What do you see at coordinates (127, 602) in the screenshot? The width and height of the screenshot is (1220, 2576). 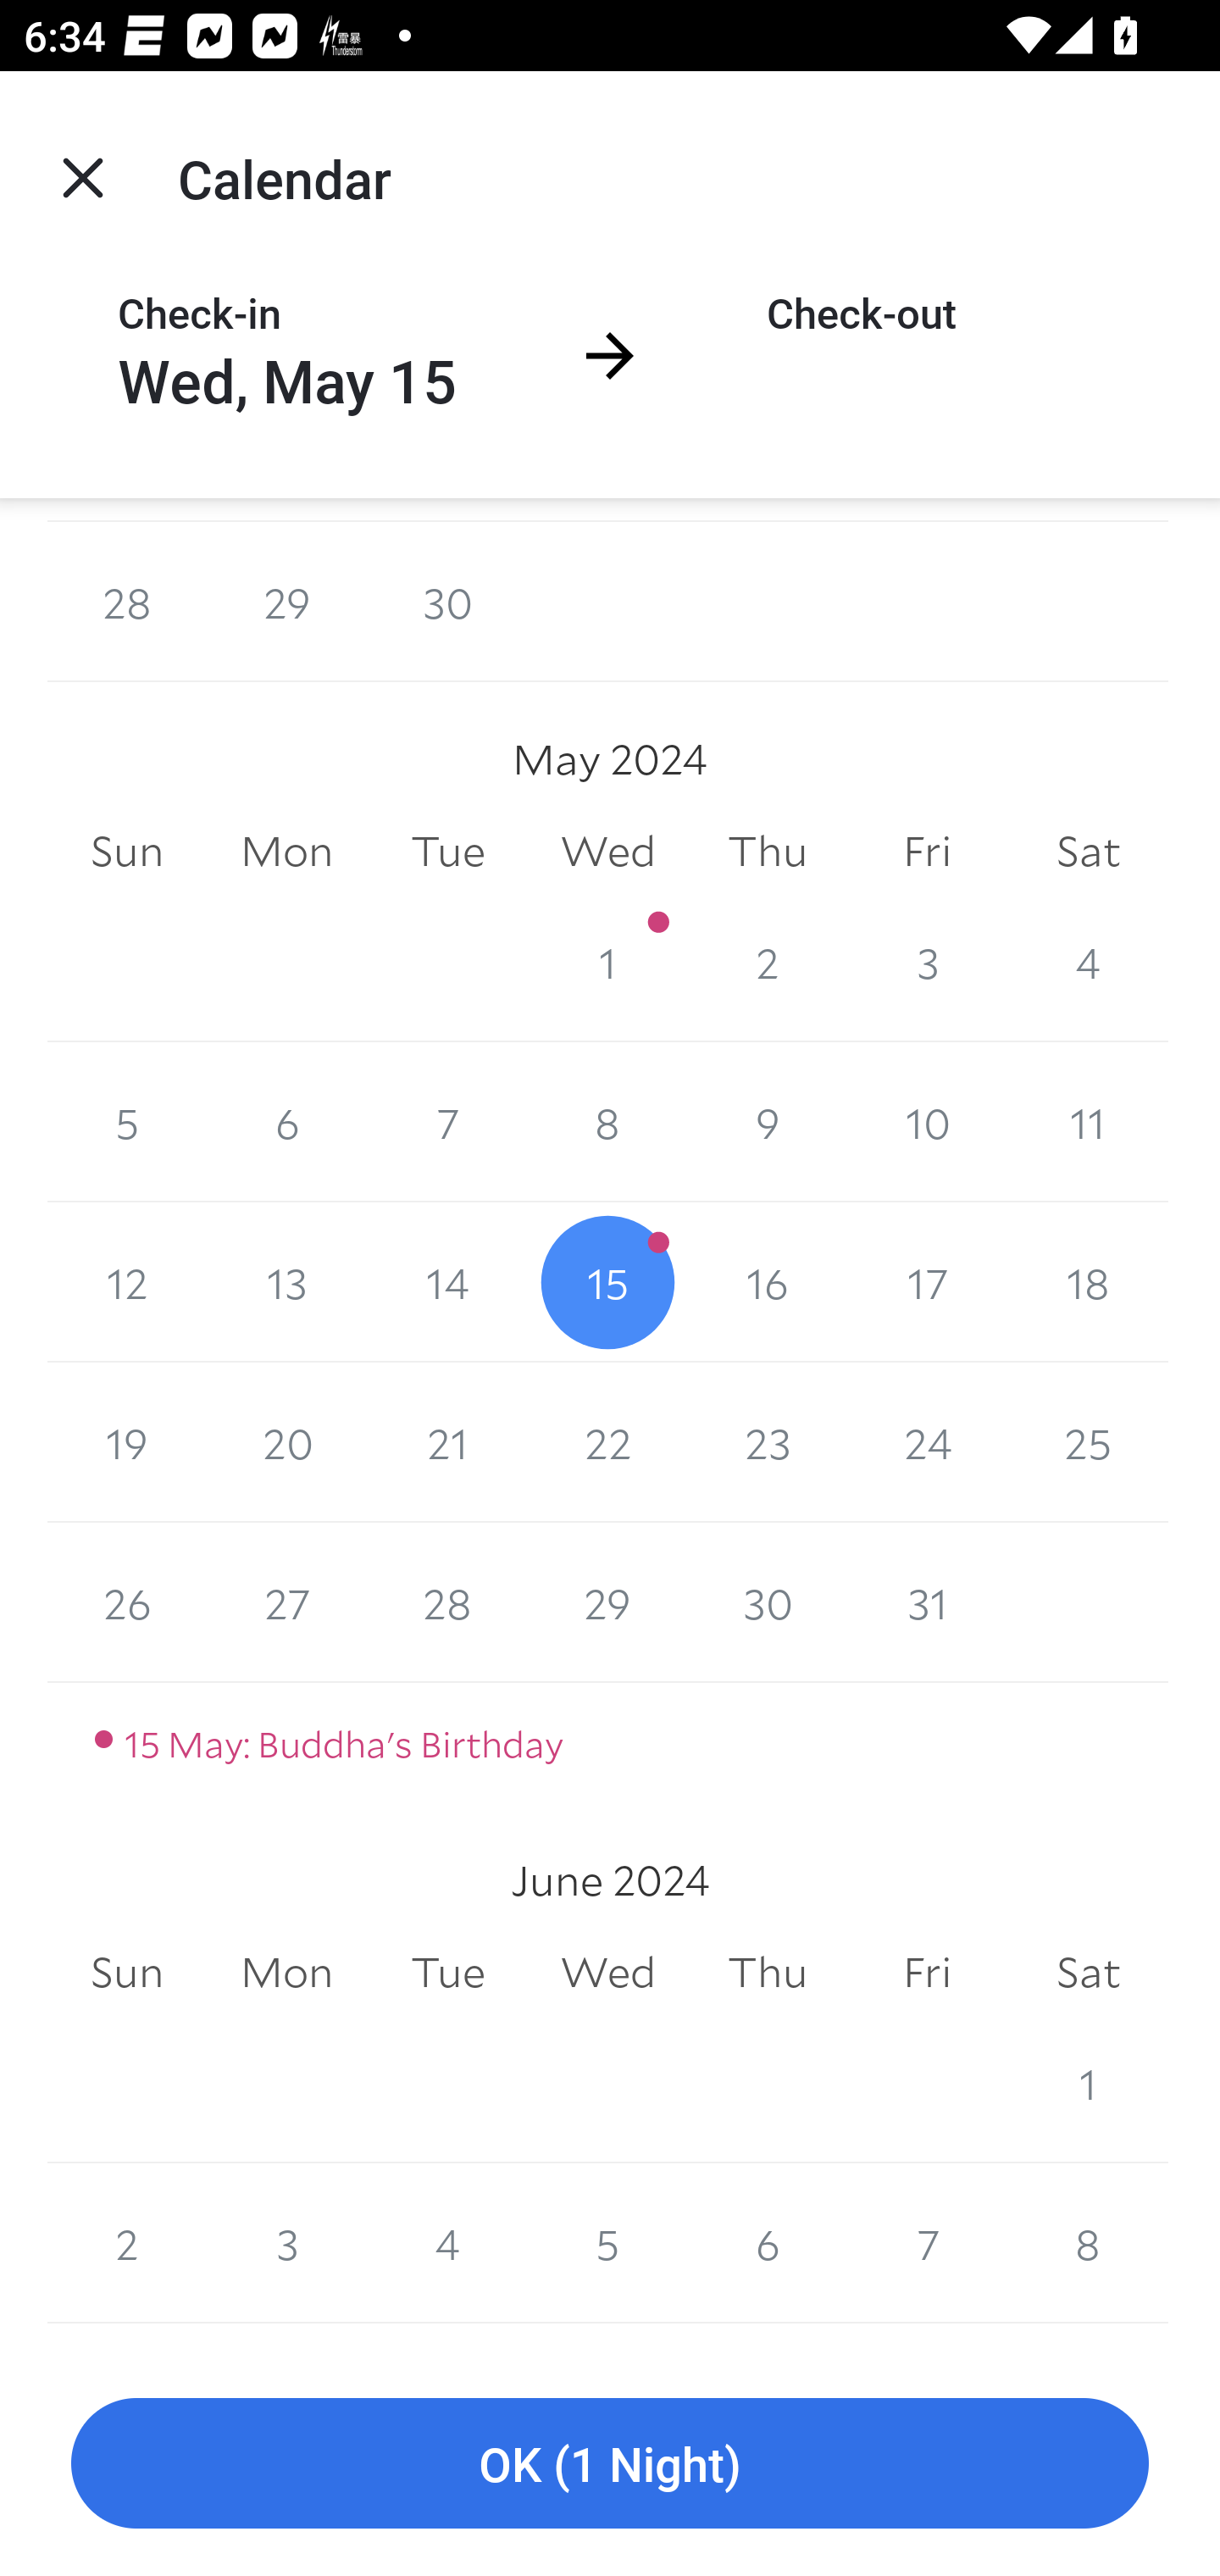 I see `28 28 April 2024` at bounding box center [127, 602].